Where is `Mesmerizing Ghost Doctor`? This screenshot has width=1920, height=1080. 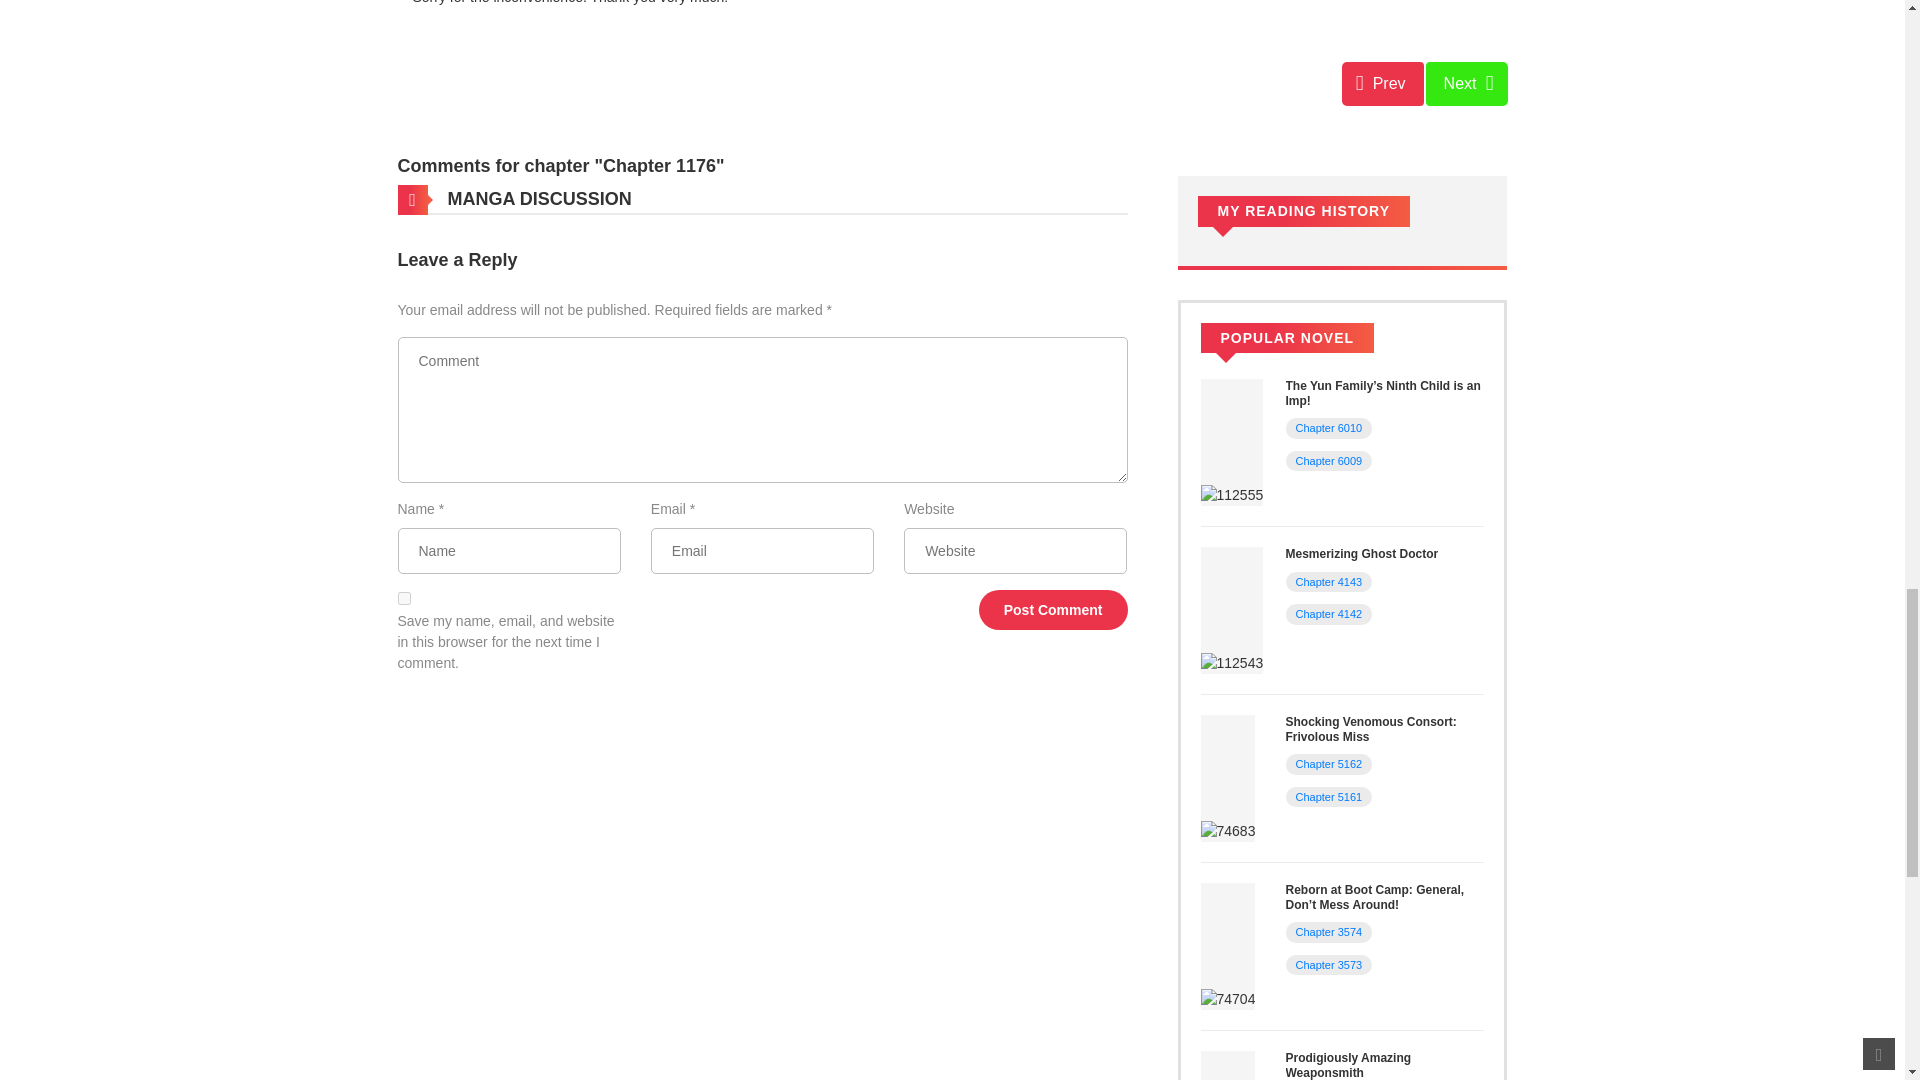
Mesmerizing Ghost Doctor is located at coordinates (1362, 553).